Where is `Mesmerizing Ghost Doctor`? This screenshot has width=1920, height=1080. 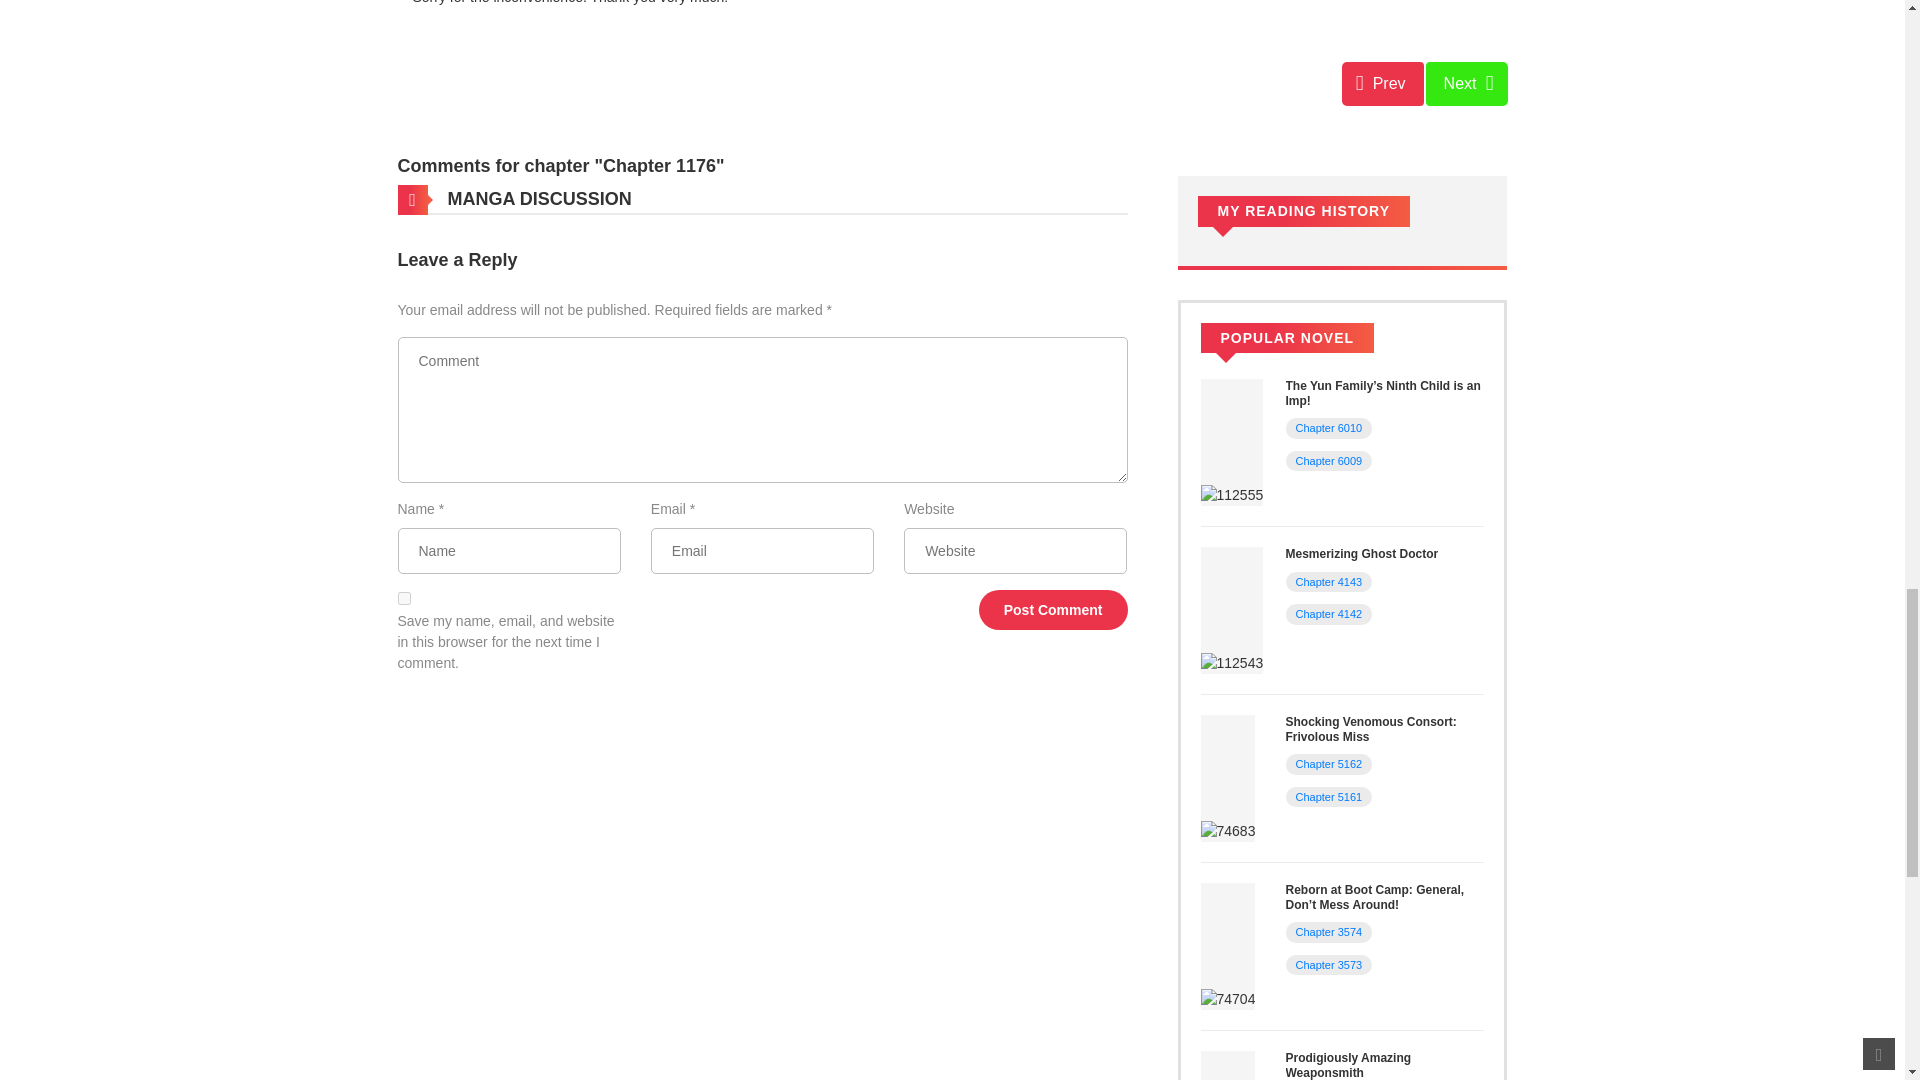
Mesmerizing Ghost Doctor is located at coordinates (1362, 553).